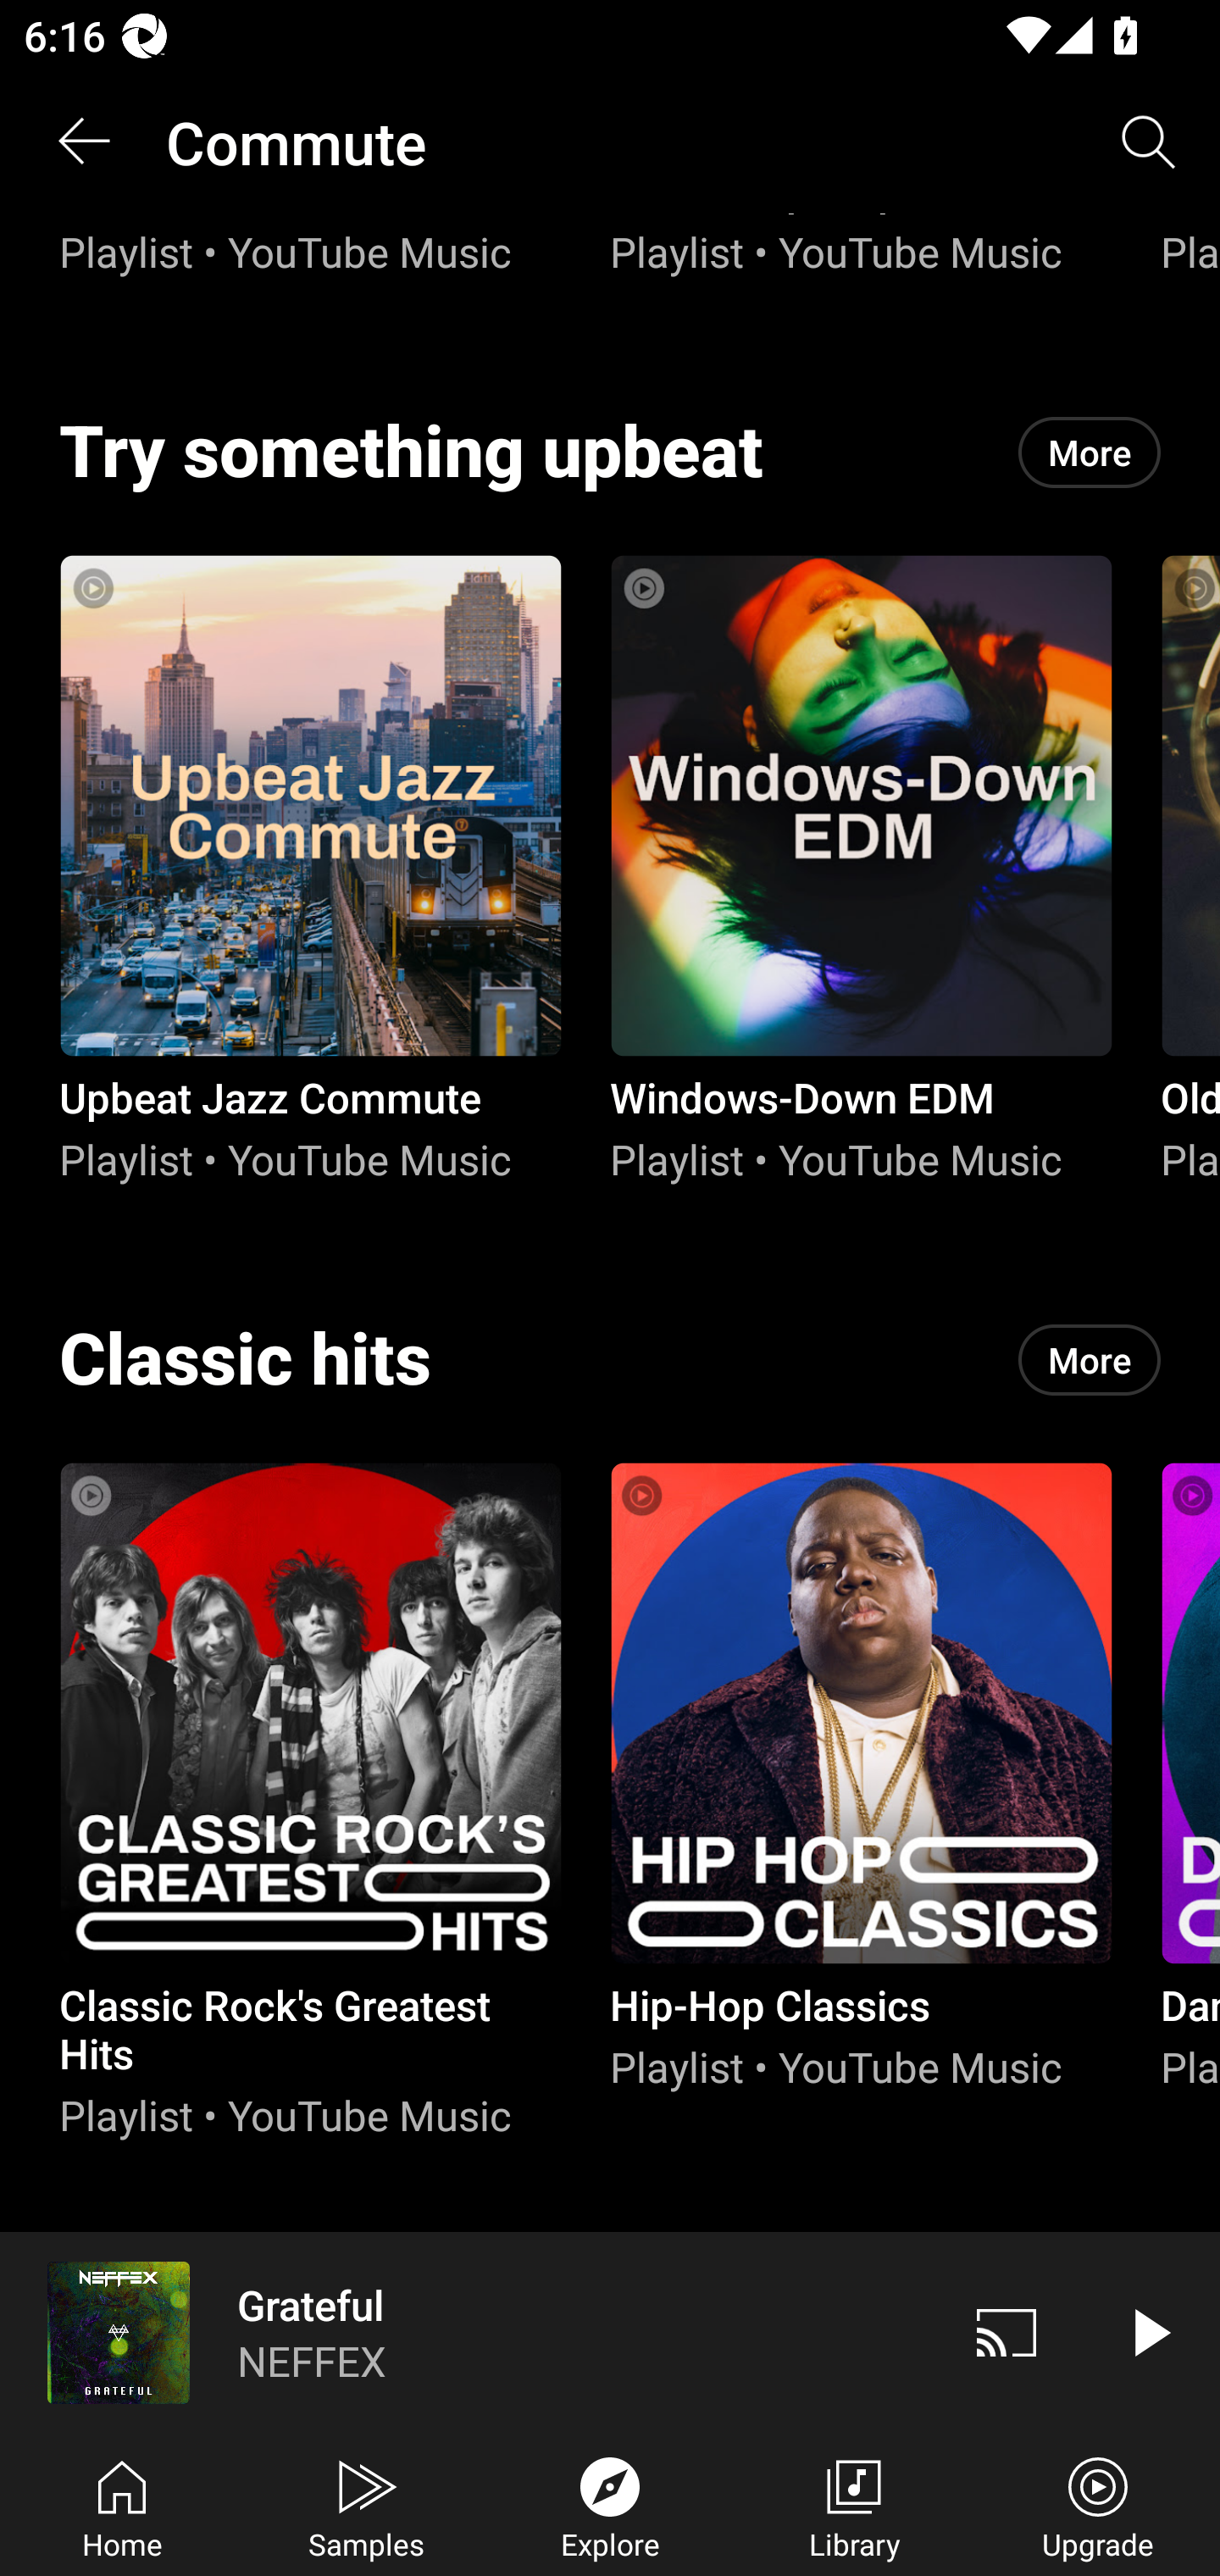  What do you see at coordinates (366, 2505) in the screenshot?
I see `Samples` at bounding box center [366, 2505].